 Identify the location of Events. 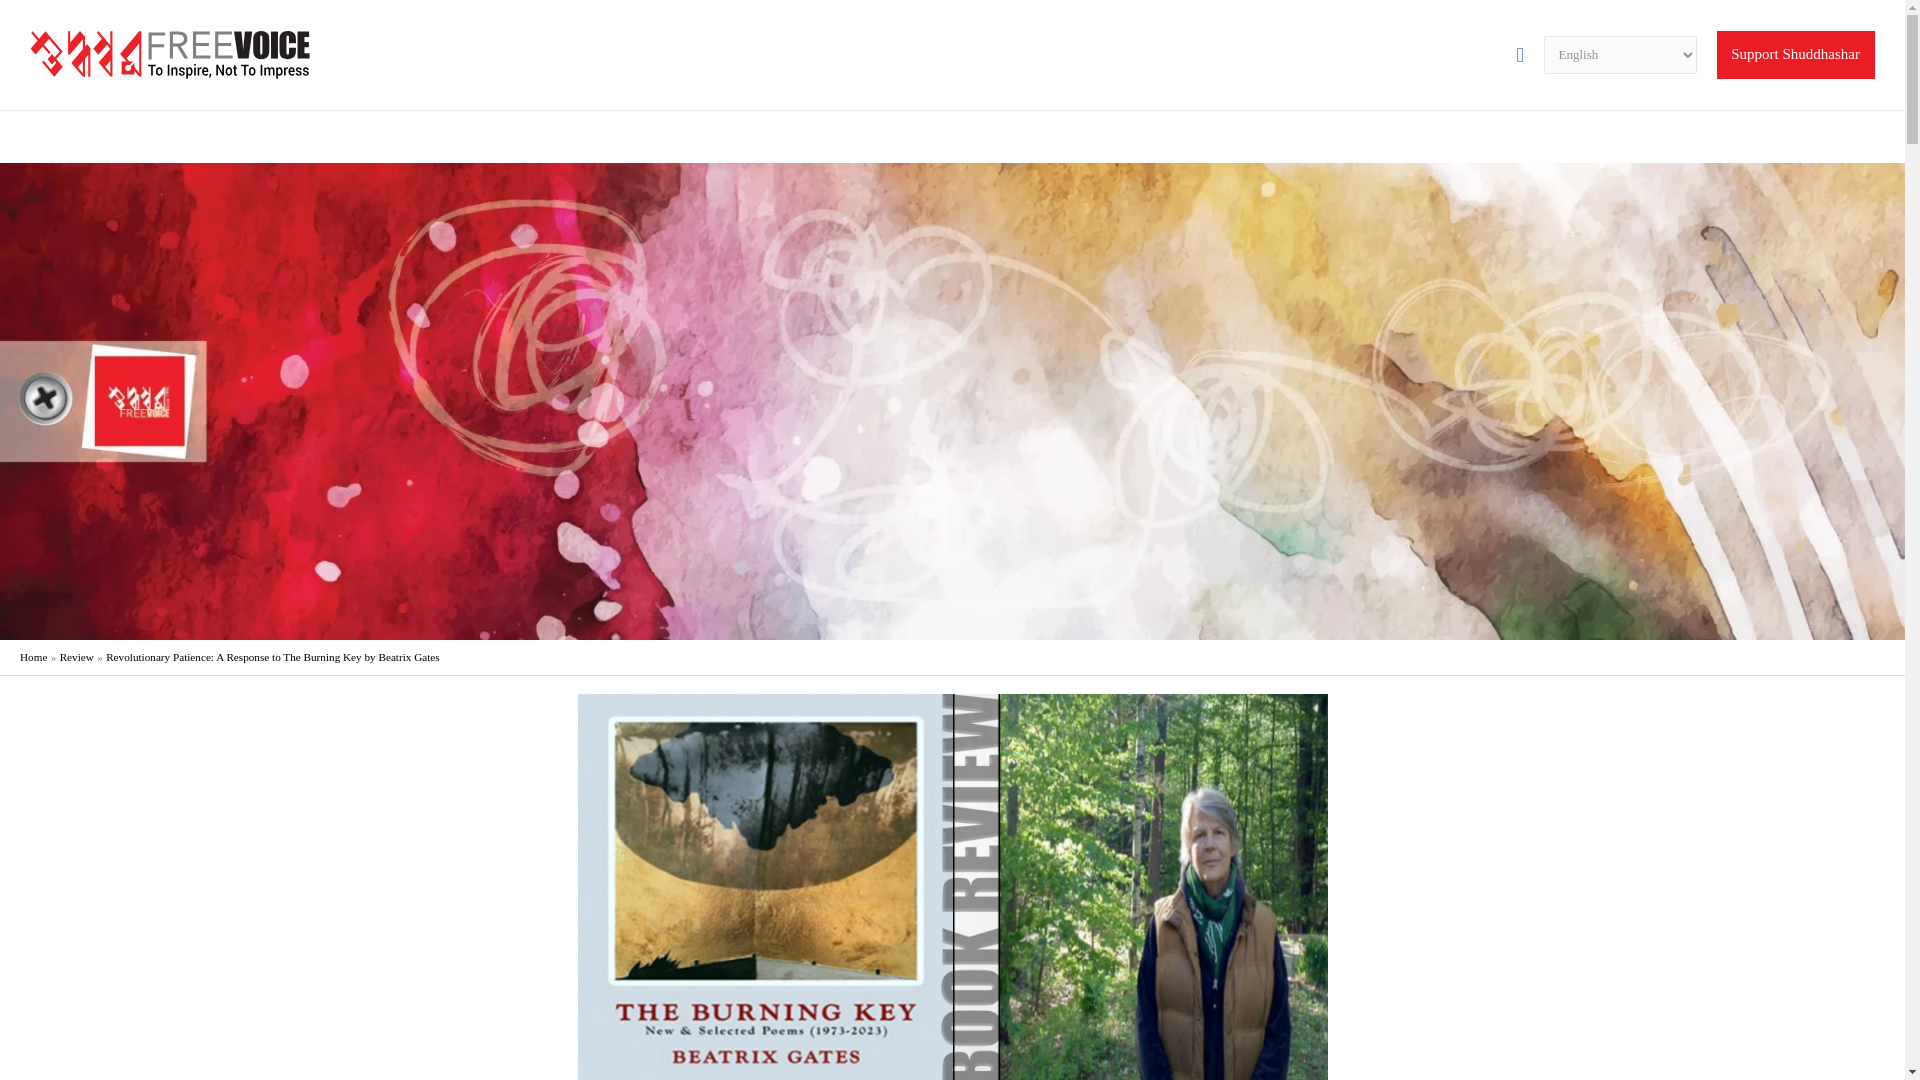
(1644, 137).